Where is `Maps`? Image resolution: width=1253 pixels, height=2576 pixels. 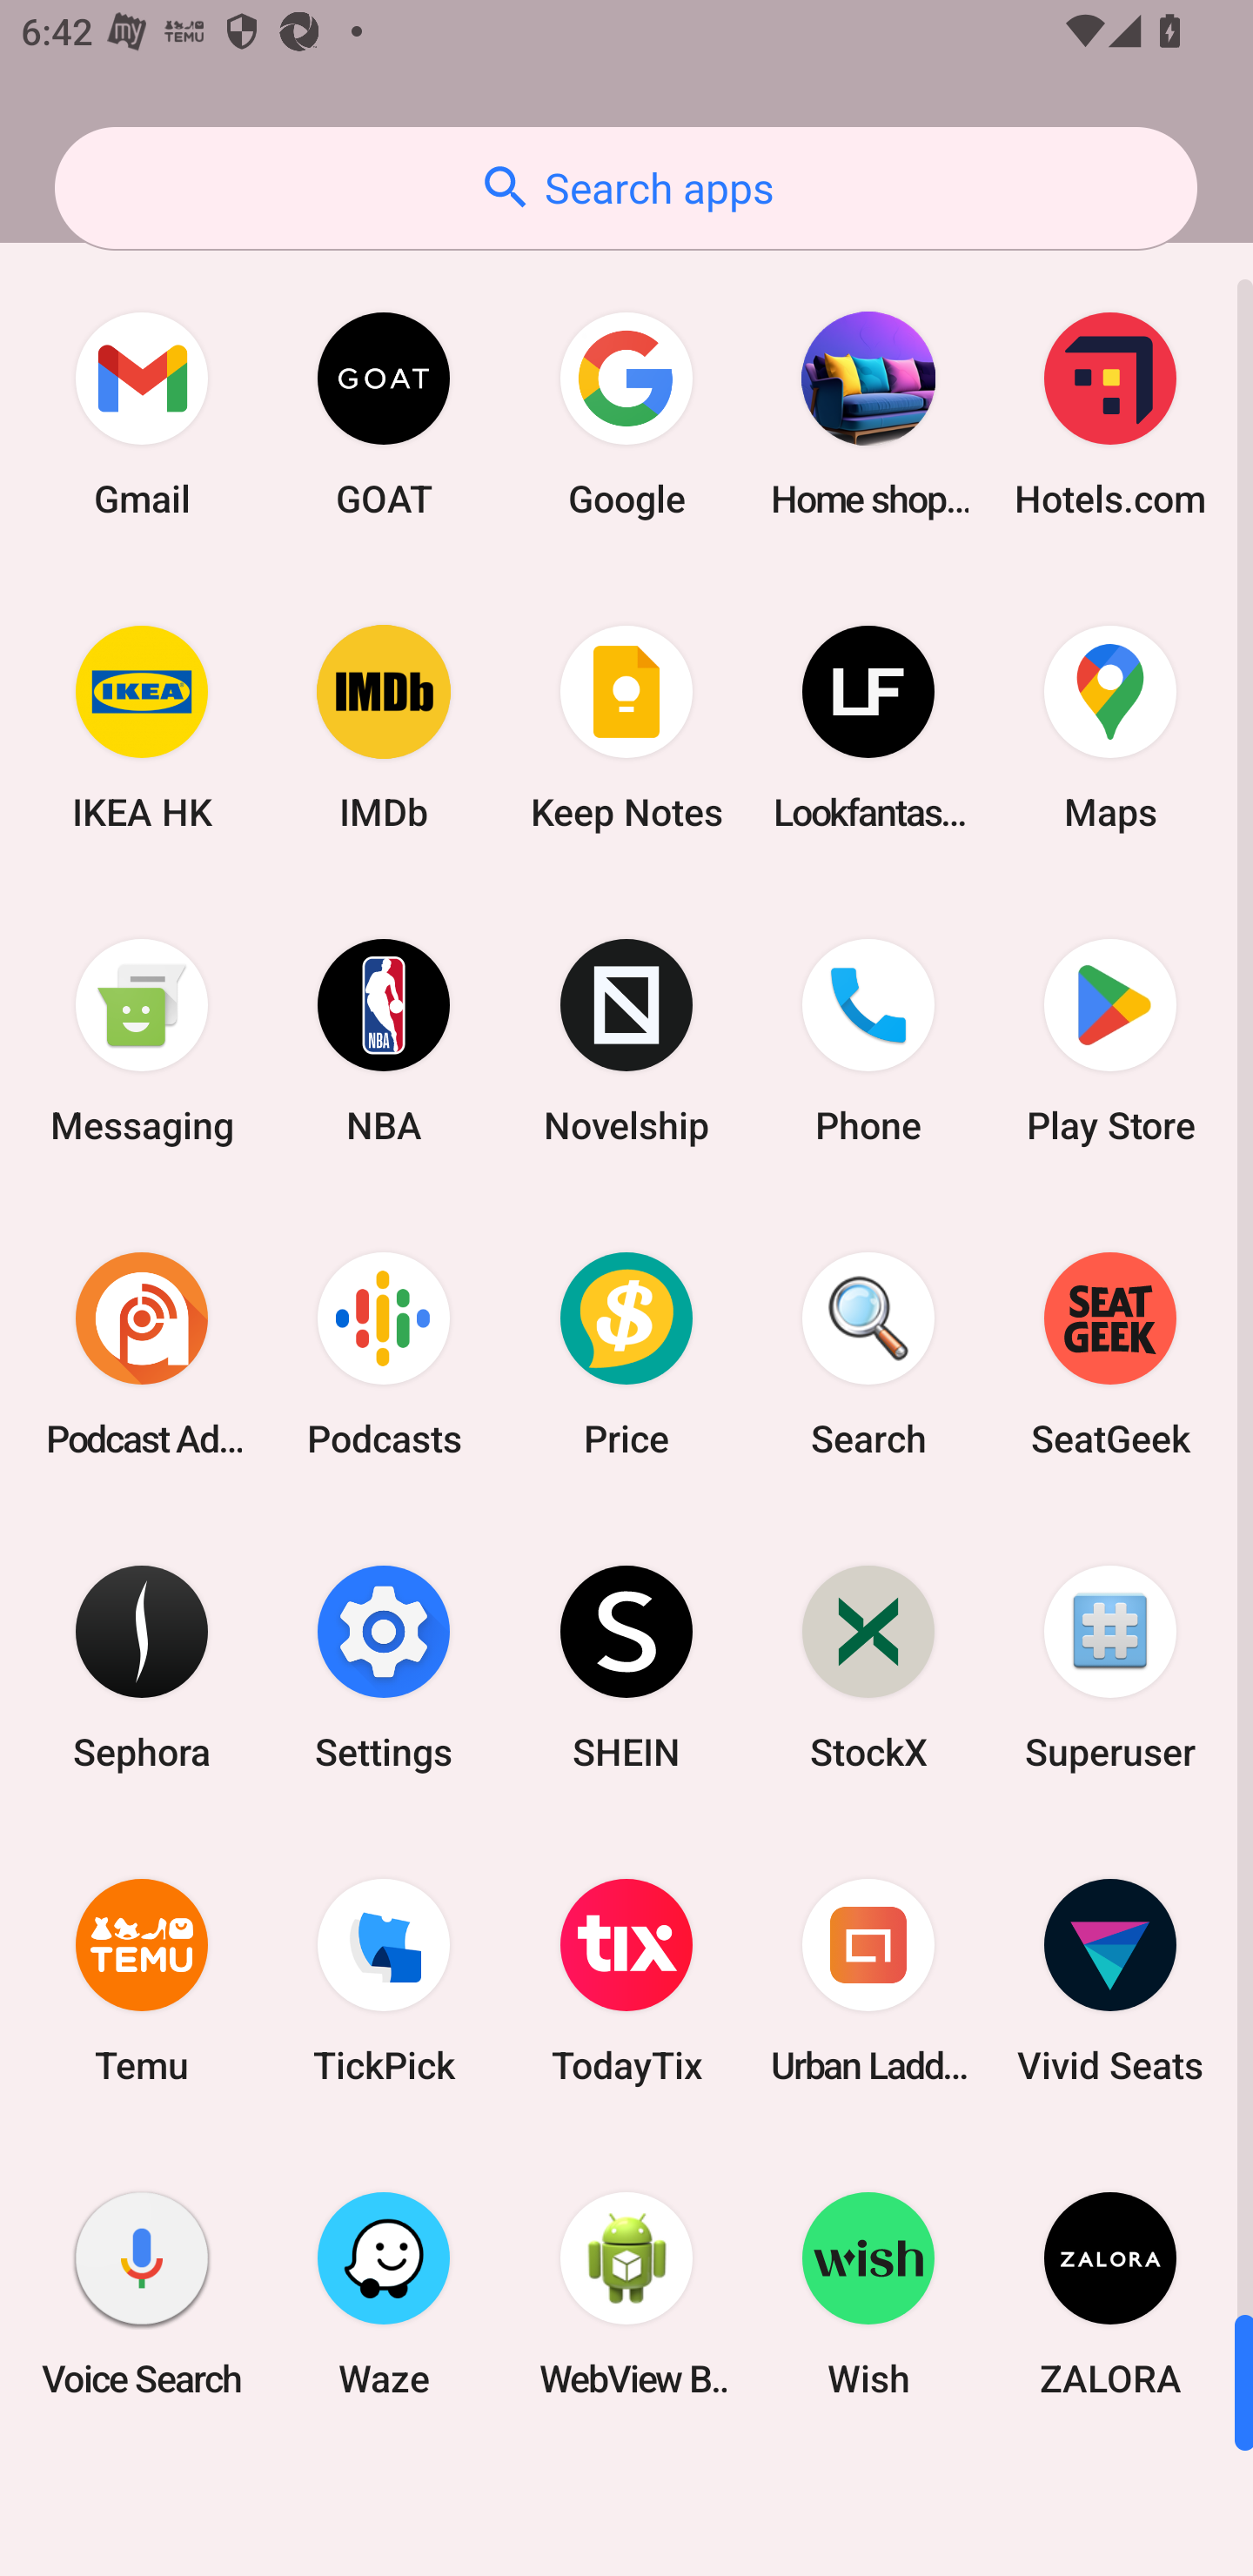
Maps is located at coordinates (1110, 728).